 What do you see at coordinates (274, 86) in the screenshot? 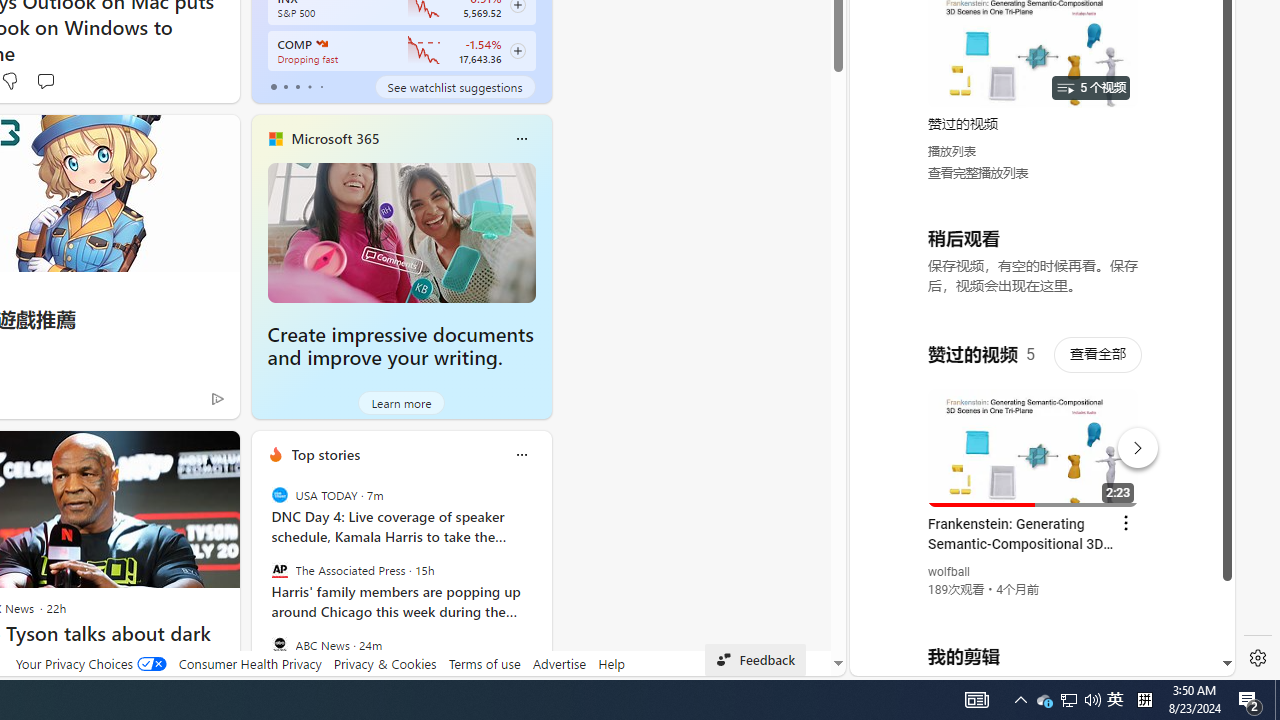
I see `tab-0` at bounding box center [274, 86].